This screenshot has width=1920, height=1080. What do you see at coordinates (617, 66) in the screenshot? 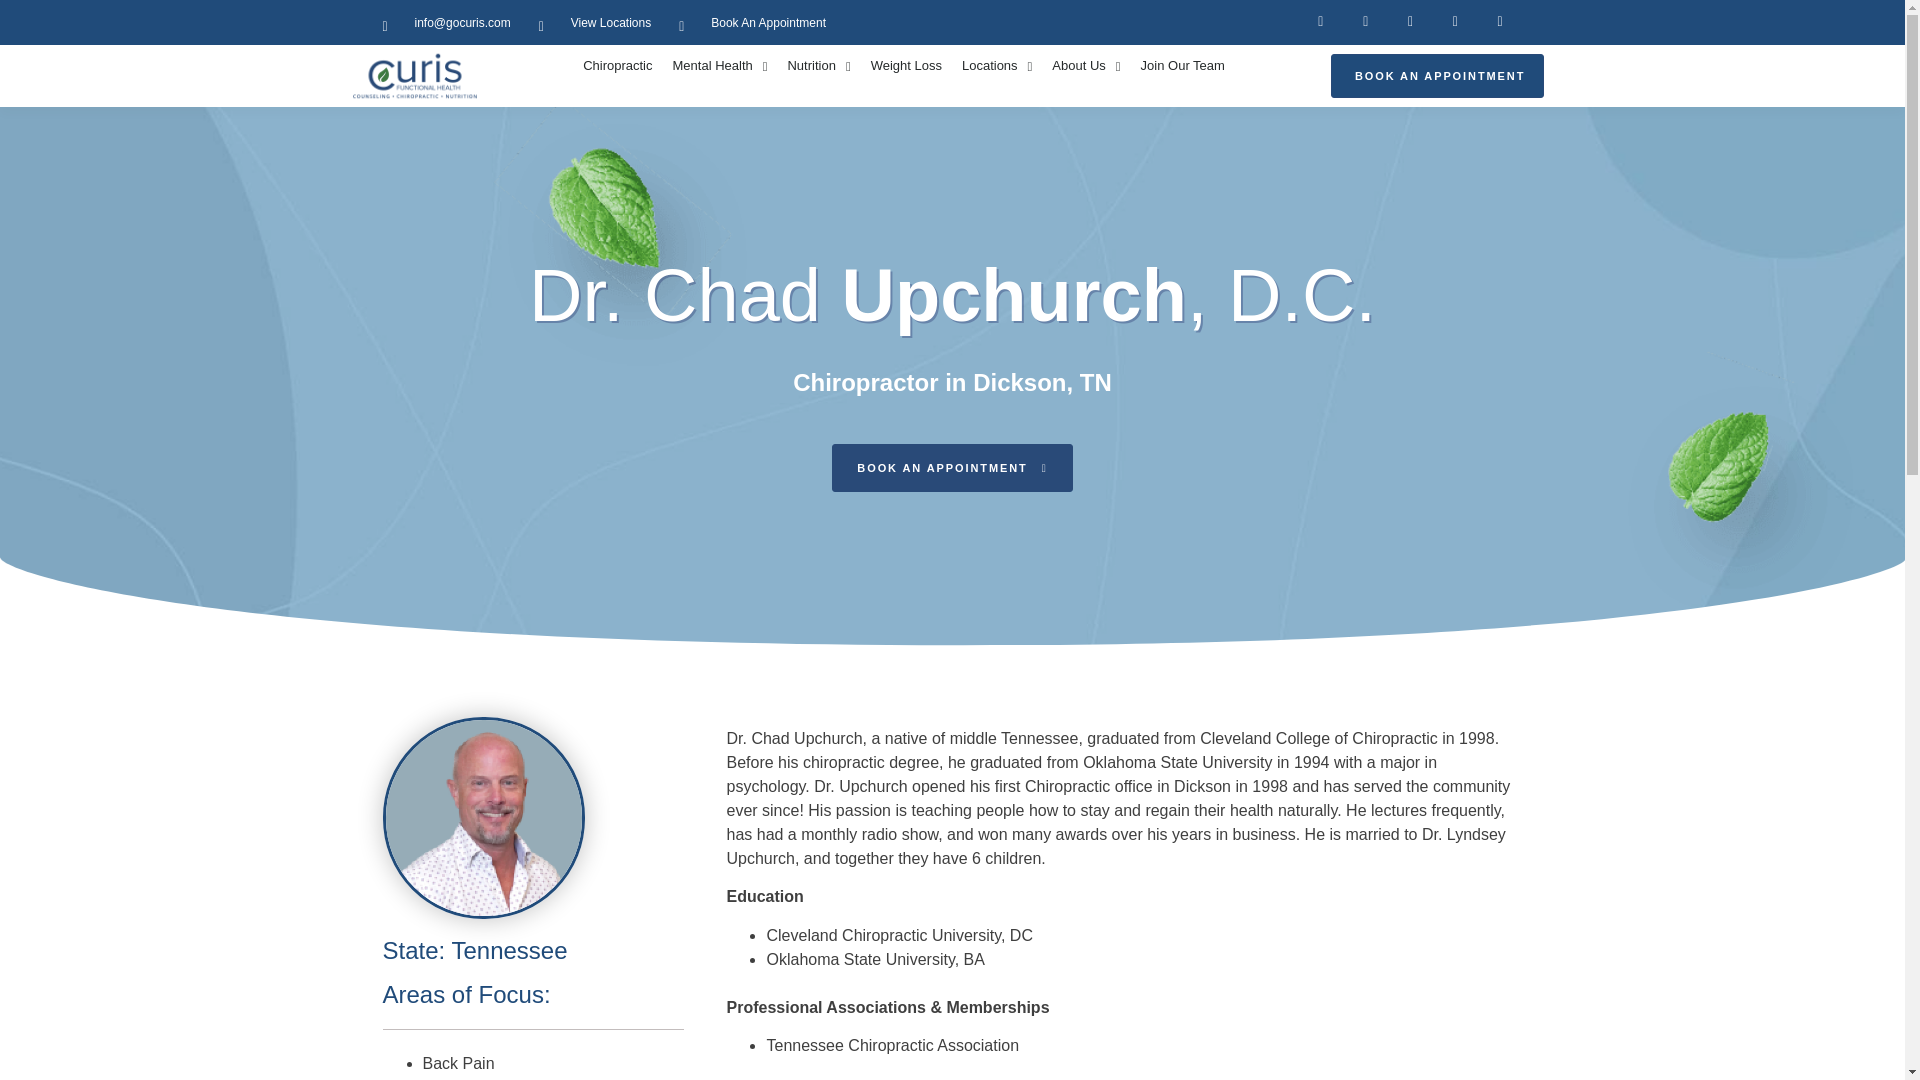
I see `Chiropractic` at bounding box center [617, 66].